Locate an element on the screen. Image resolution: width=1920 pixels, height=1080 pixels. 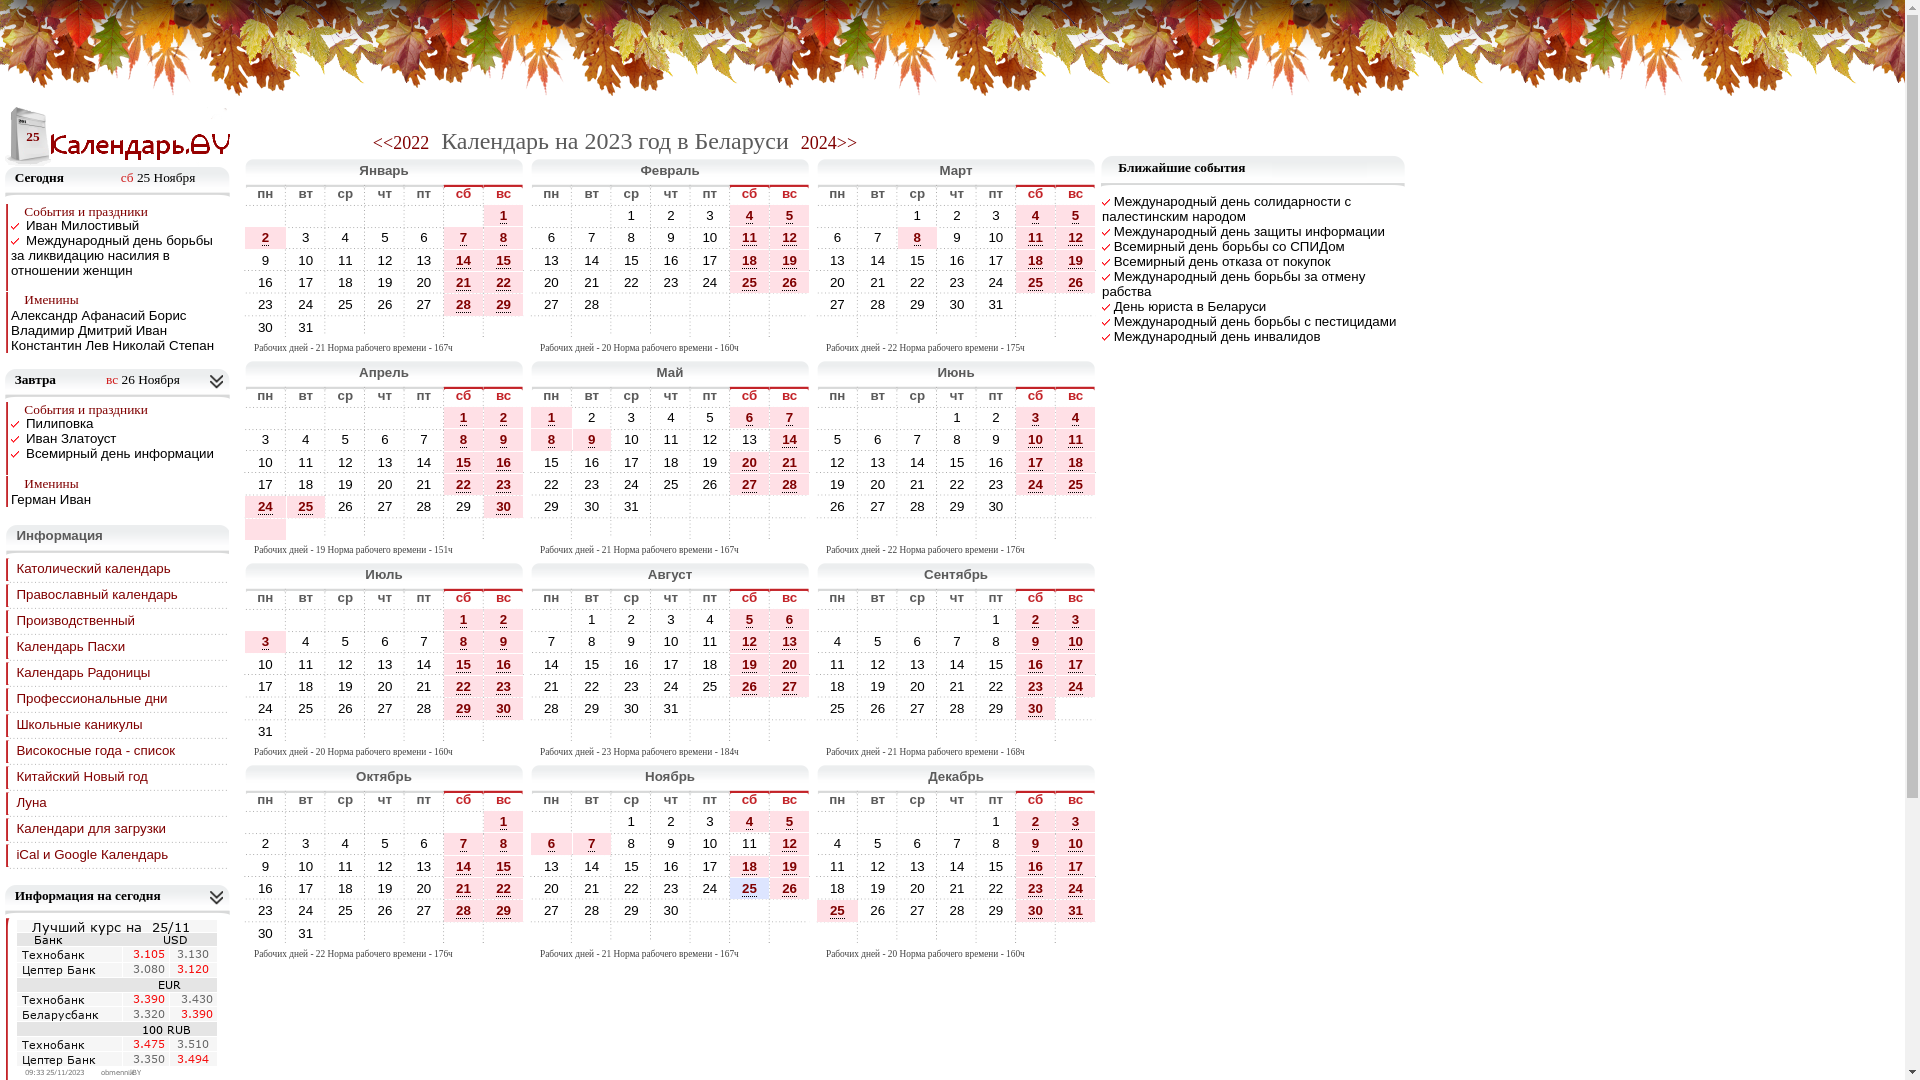
  is located at coordinates (878, 216).